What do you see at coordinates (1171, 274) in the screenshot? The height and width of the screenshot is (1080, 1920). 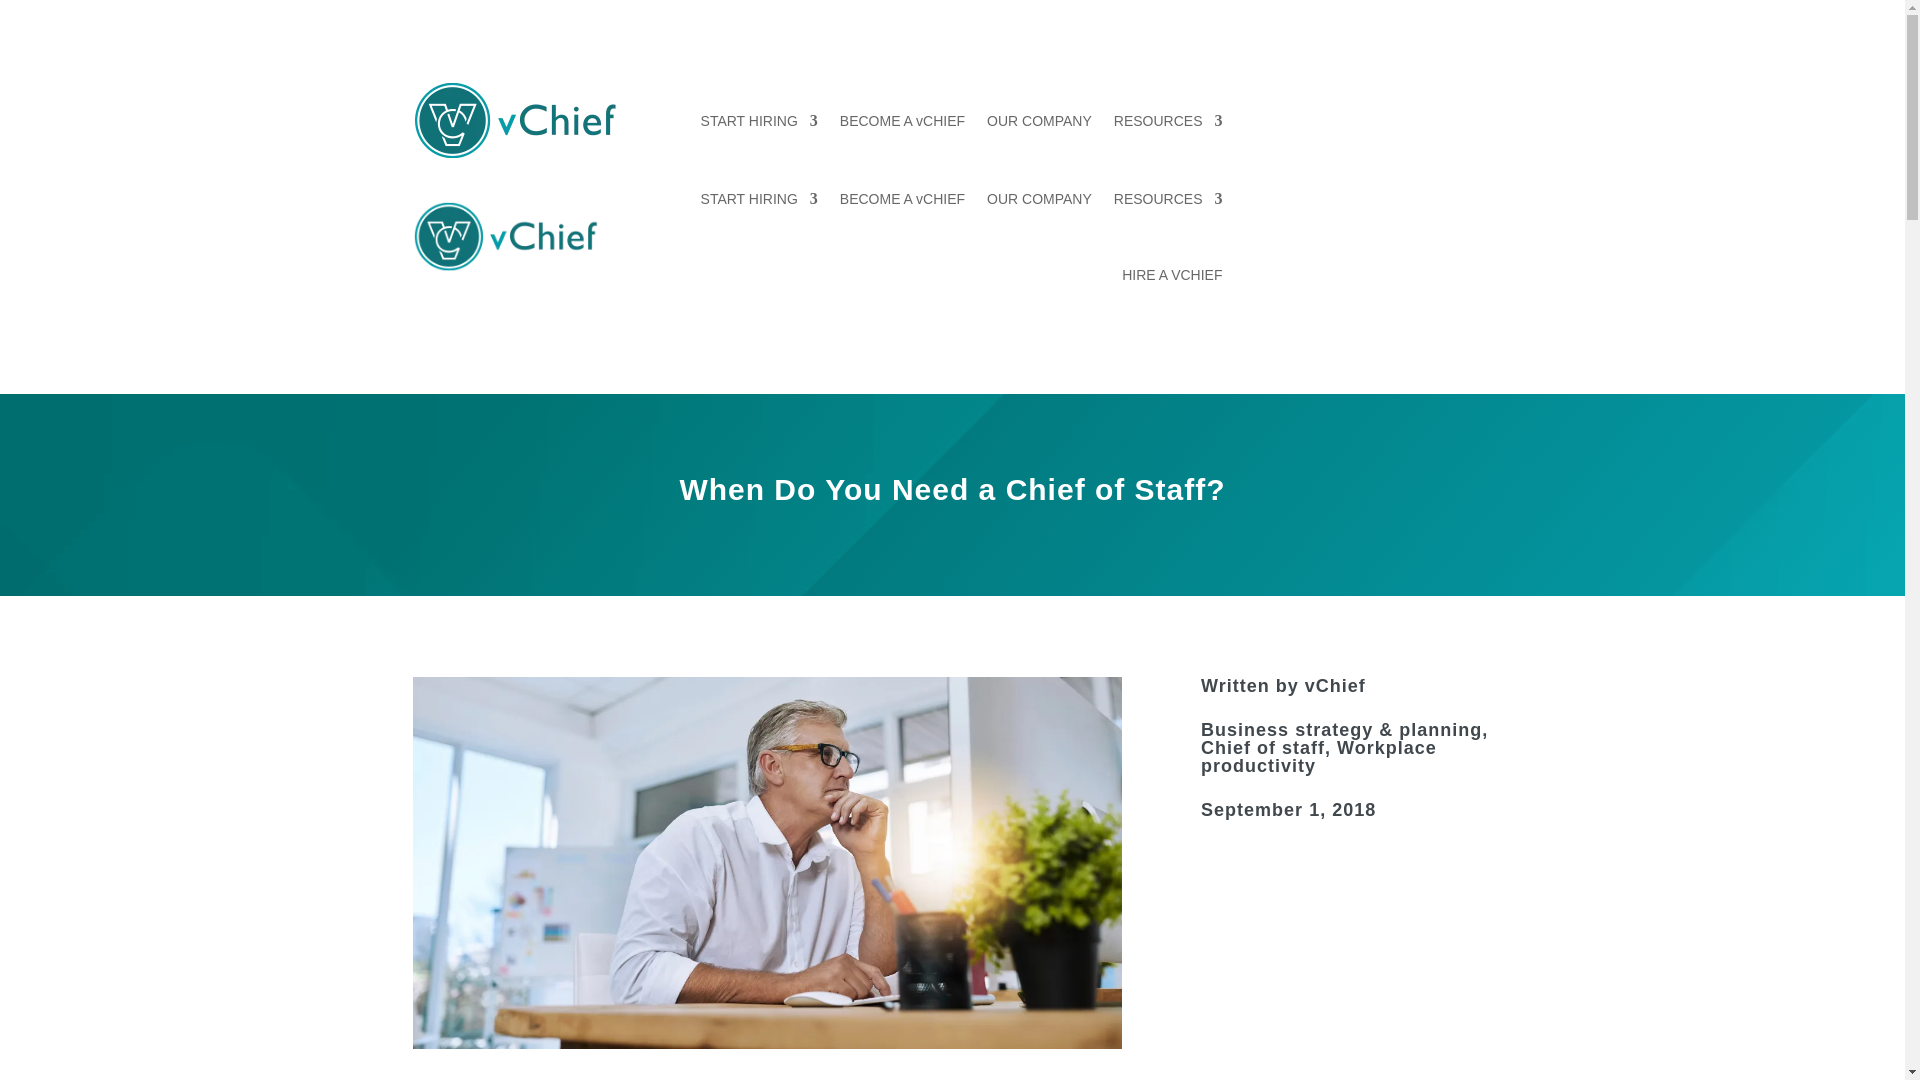 I see `HIRE A VCHIEF` at bounding box center [1171, 274].